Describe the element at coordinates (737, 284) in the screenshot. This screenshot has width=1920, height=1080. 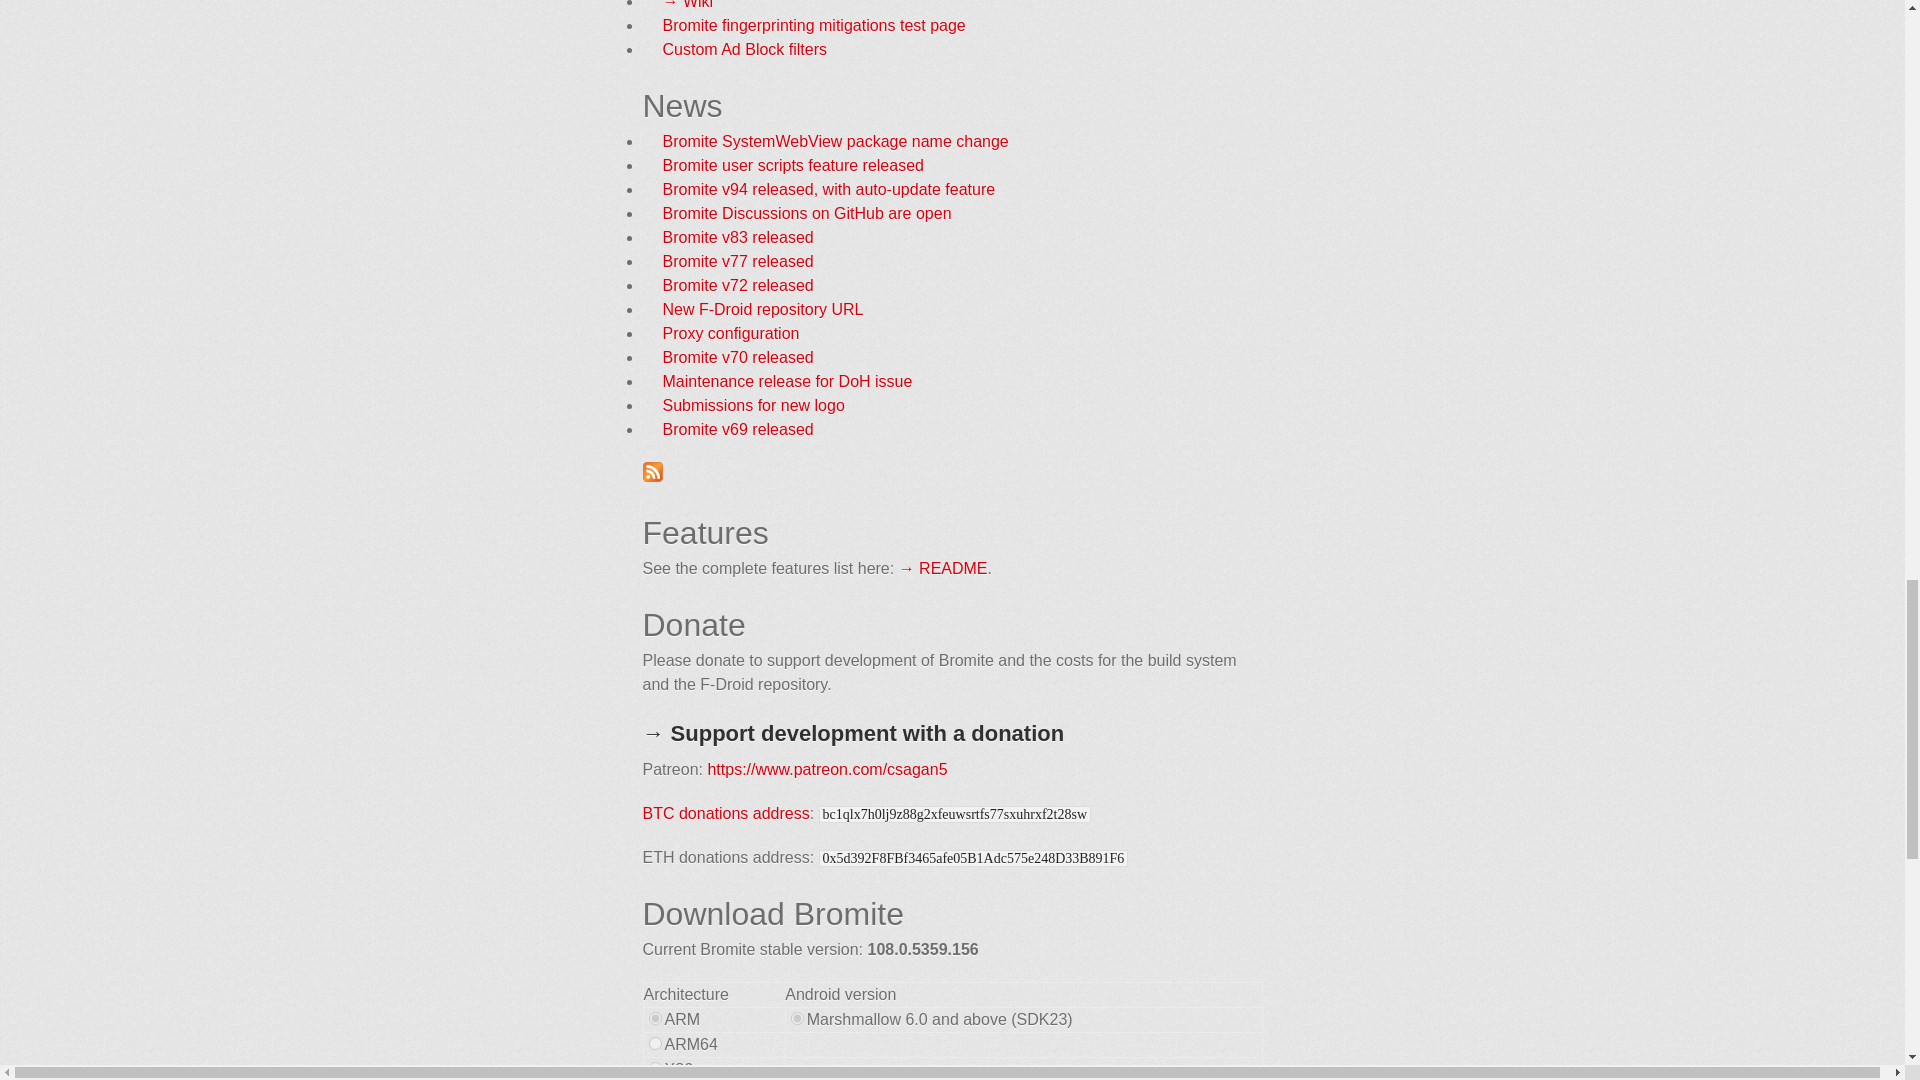
I see `Bromite v72 released` at that location.